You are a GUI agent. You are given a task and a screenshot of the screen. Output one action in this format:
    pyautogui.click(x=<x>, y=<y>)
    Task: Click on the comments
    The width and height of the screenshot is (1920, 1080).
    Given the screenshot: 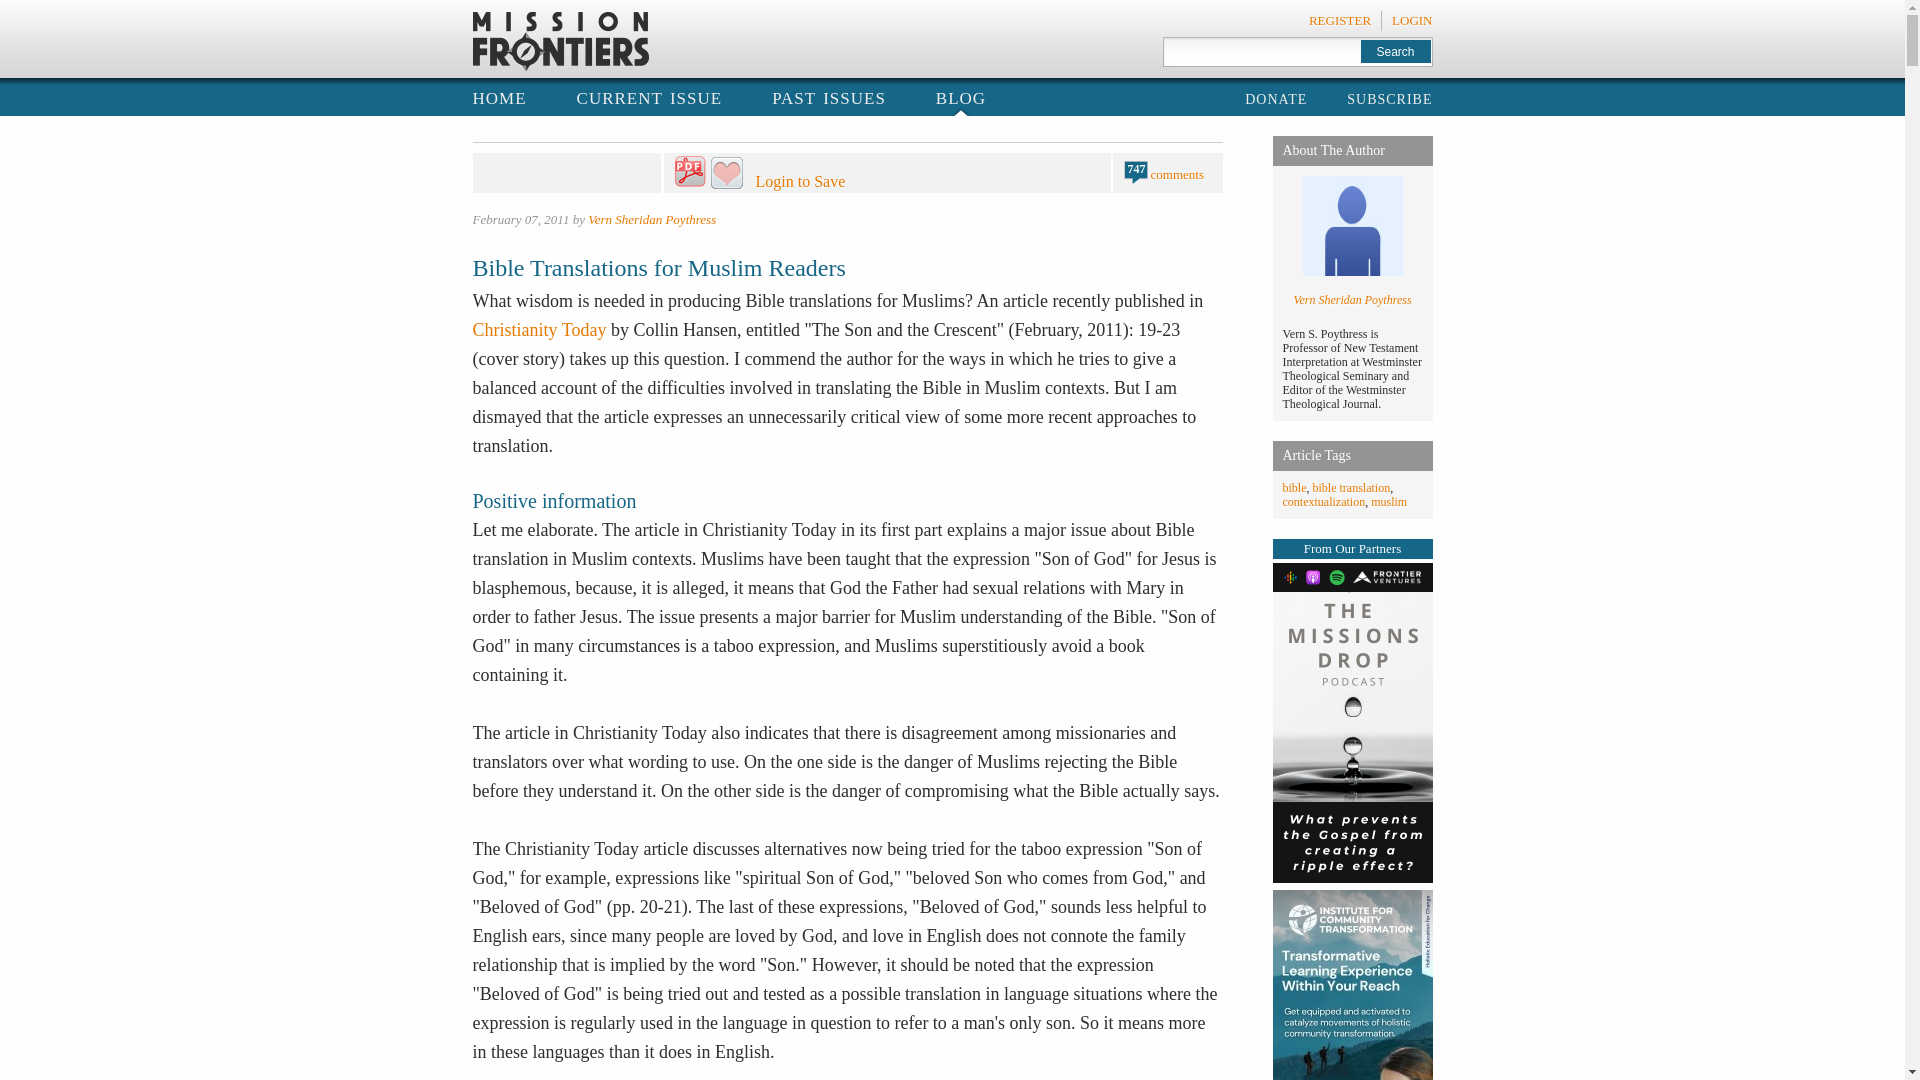 What is the action you would take?
    pyautogui.click(x=1176, y=174)
    